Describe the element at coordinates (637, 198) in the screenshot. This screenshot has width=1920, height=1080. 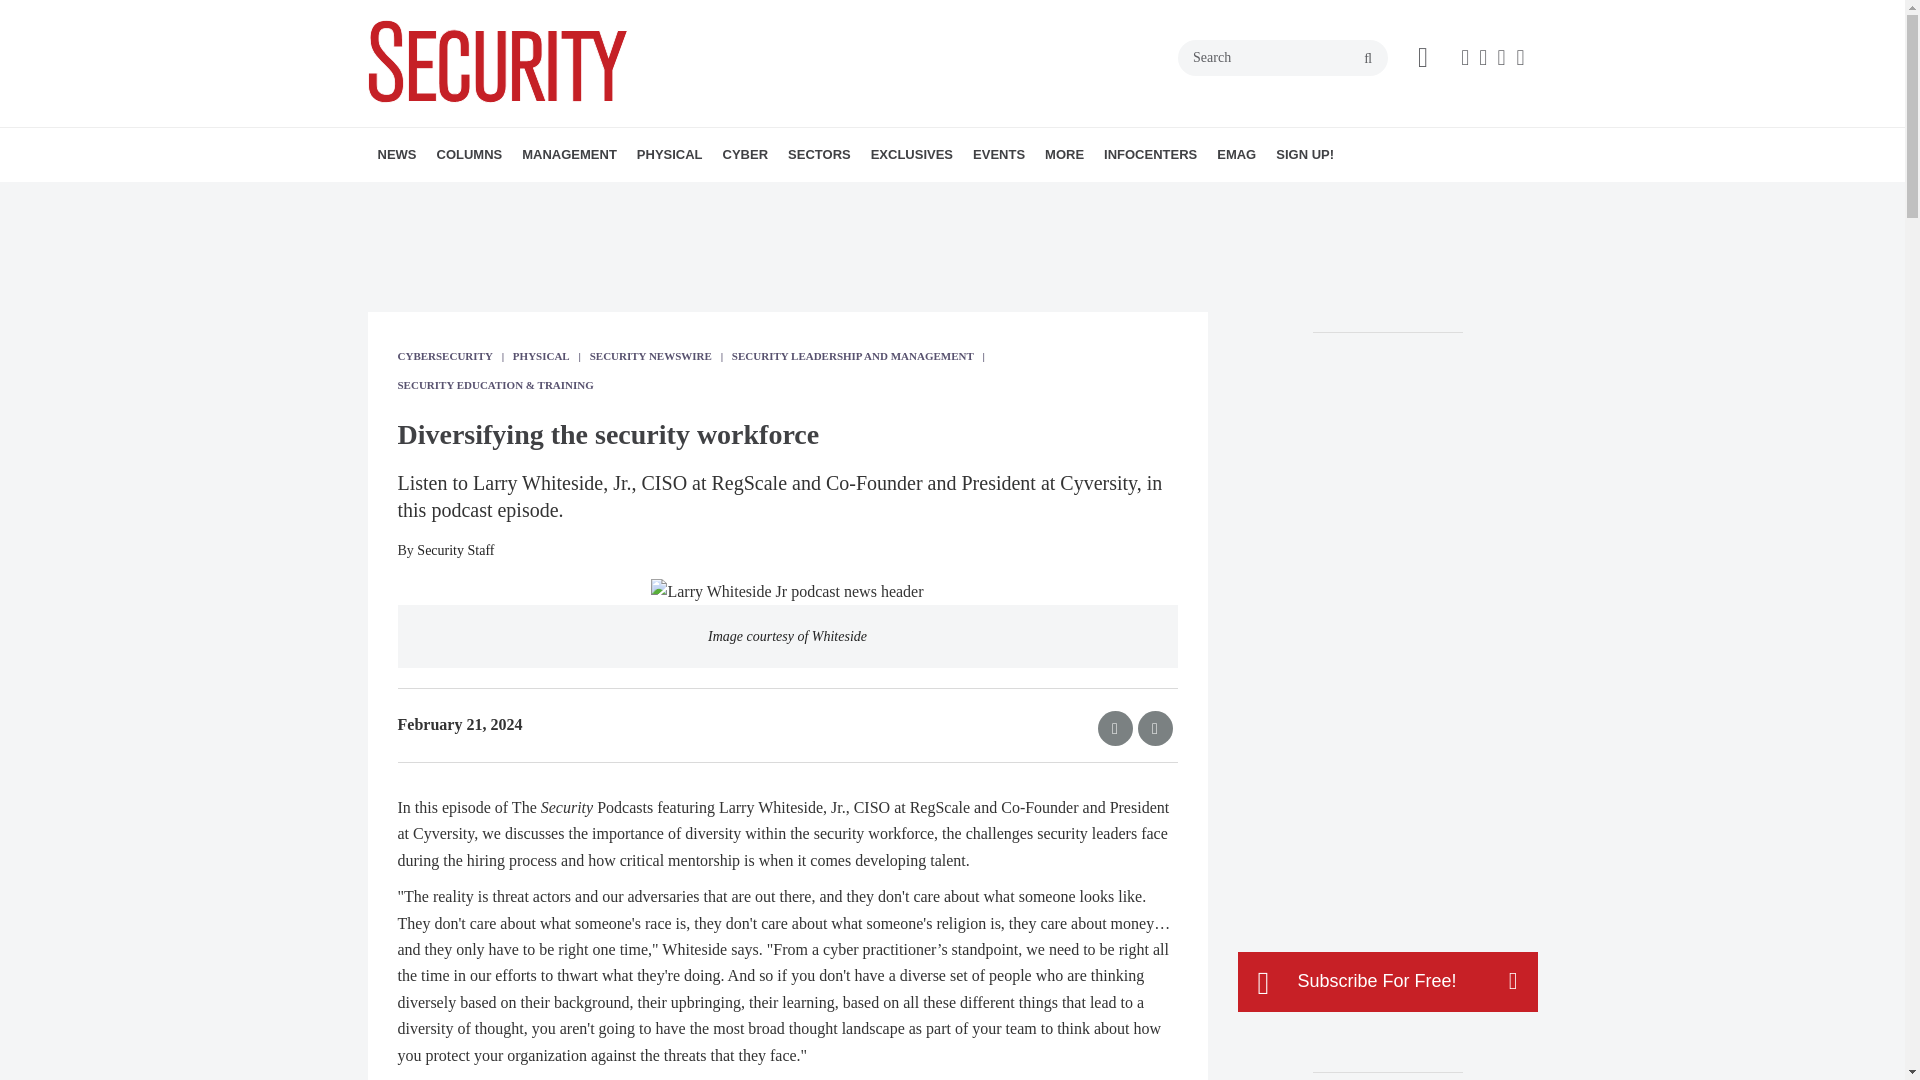
I see `LEADERSHIP MANAGEMENT` at that location.